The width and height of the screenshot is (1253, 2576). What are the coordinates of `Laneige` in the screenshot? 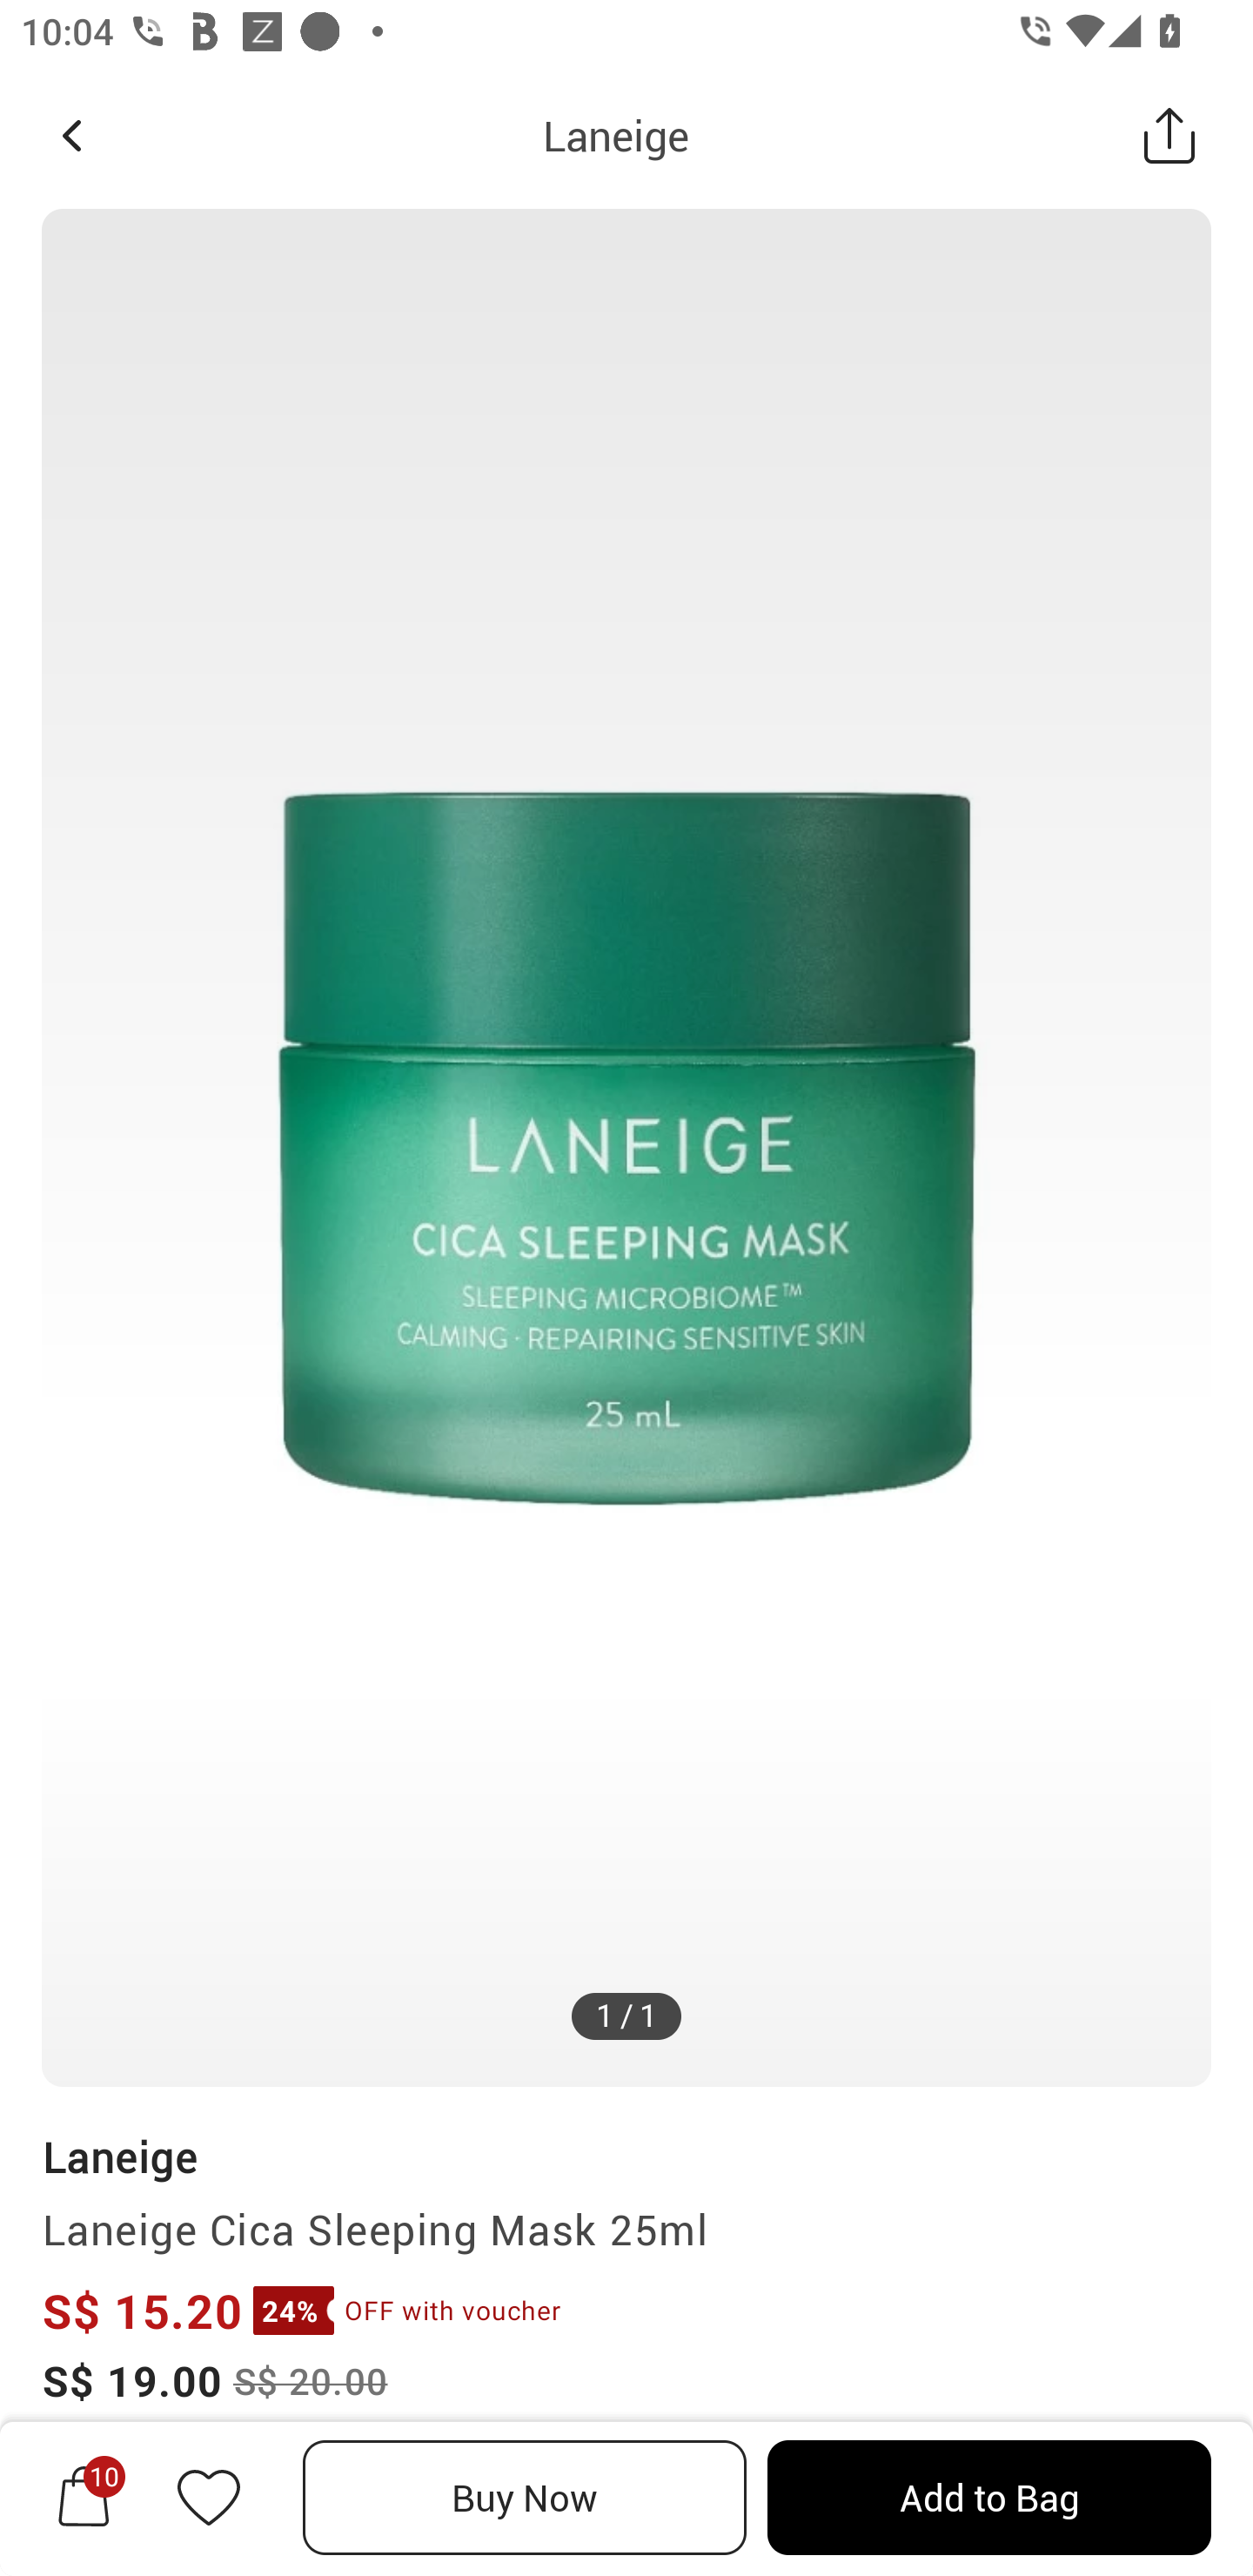 It's located at (616, 135).